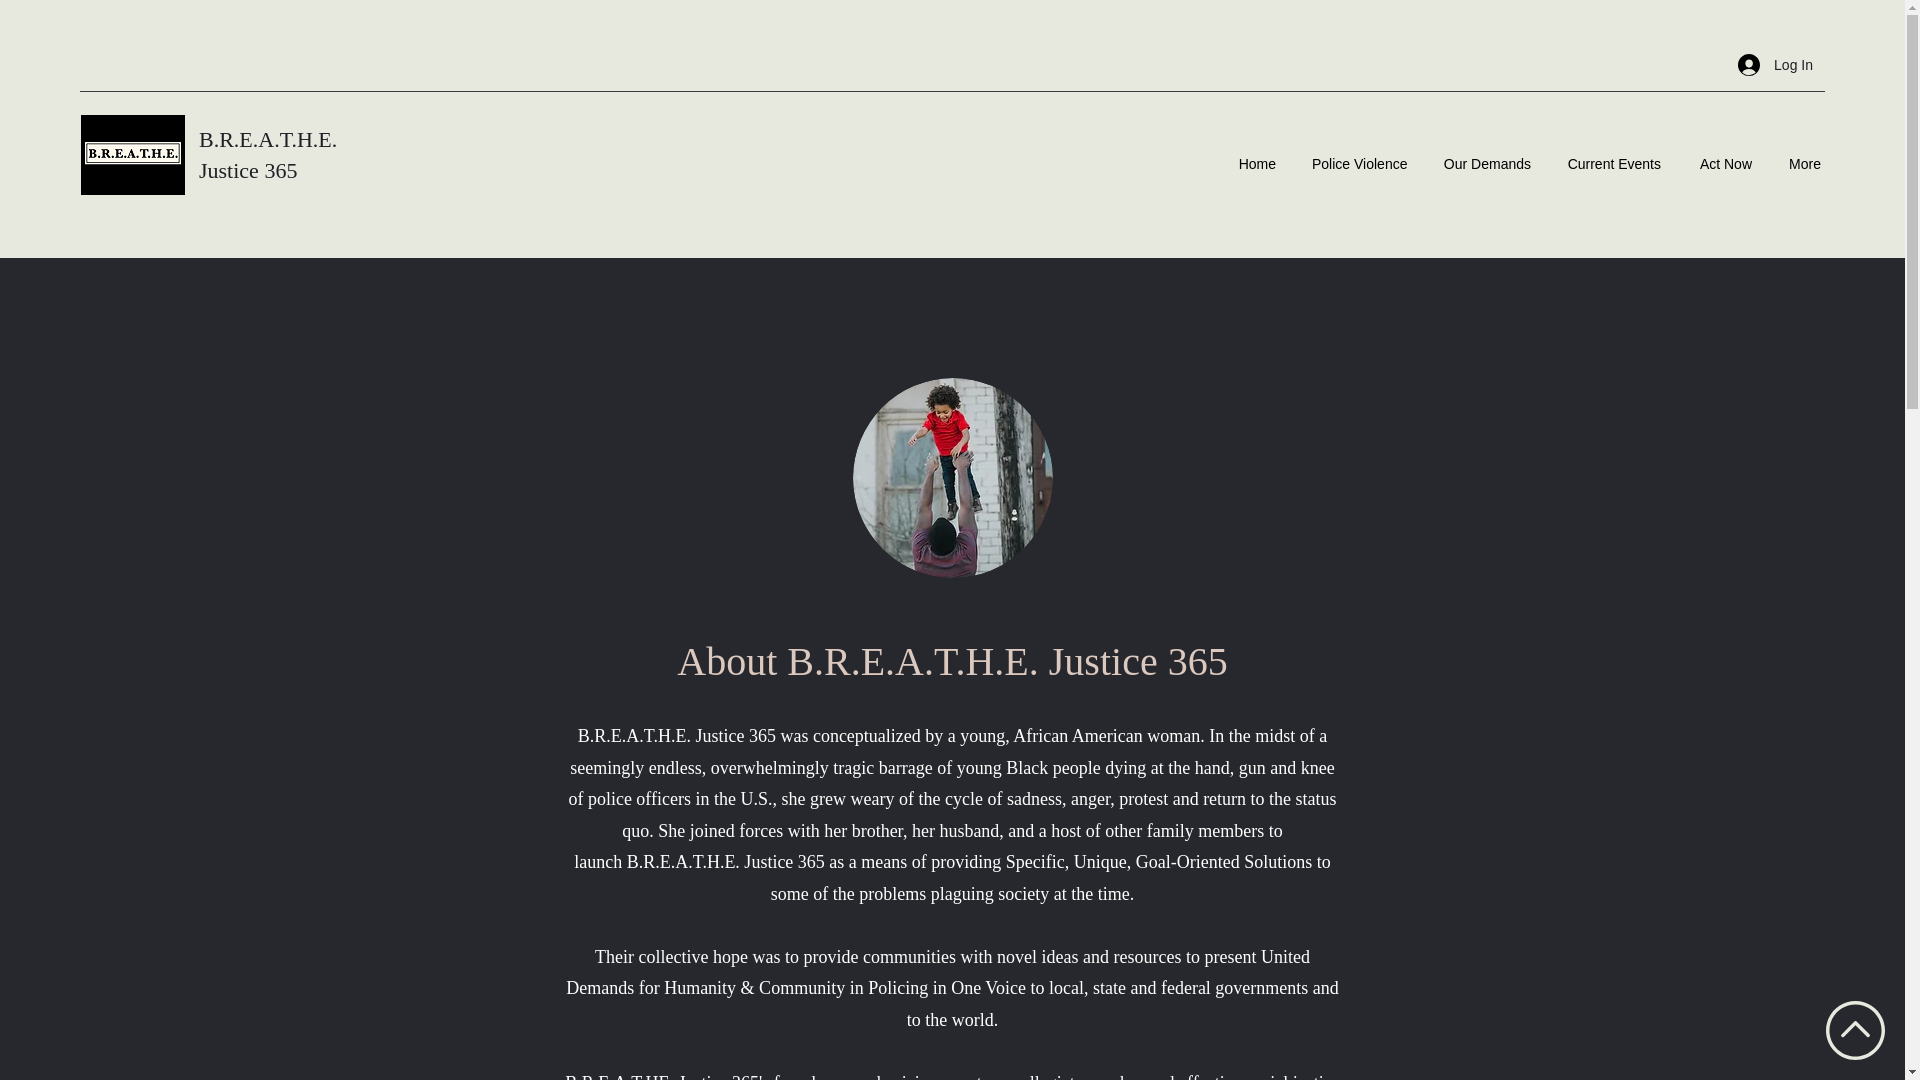 Image resolution: width=1920 pixels, height=1080 pixels. I want to click on Act Now, so click(1724, 154).